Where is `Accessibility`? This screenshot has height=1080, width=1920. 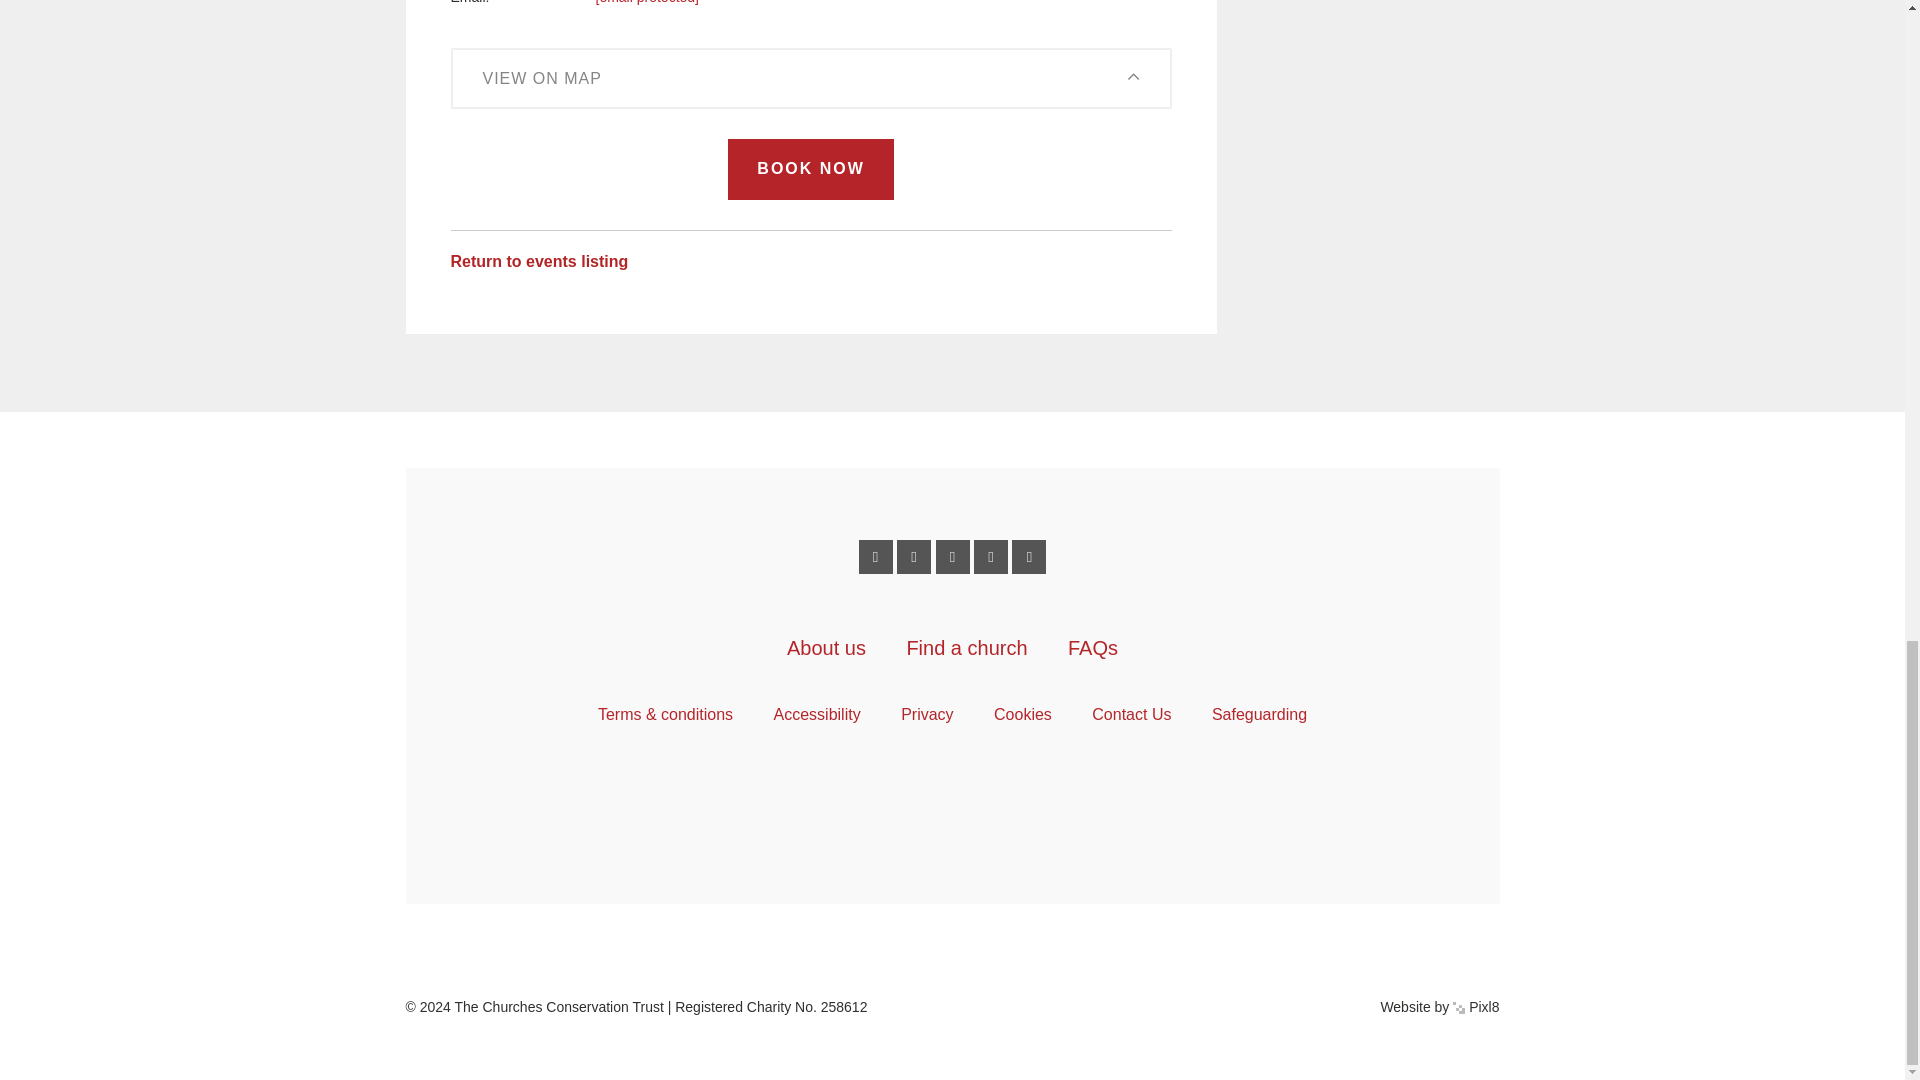 Accessibility is located at coordinates (816, 714).